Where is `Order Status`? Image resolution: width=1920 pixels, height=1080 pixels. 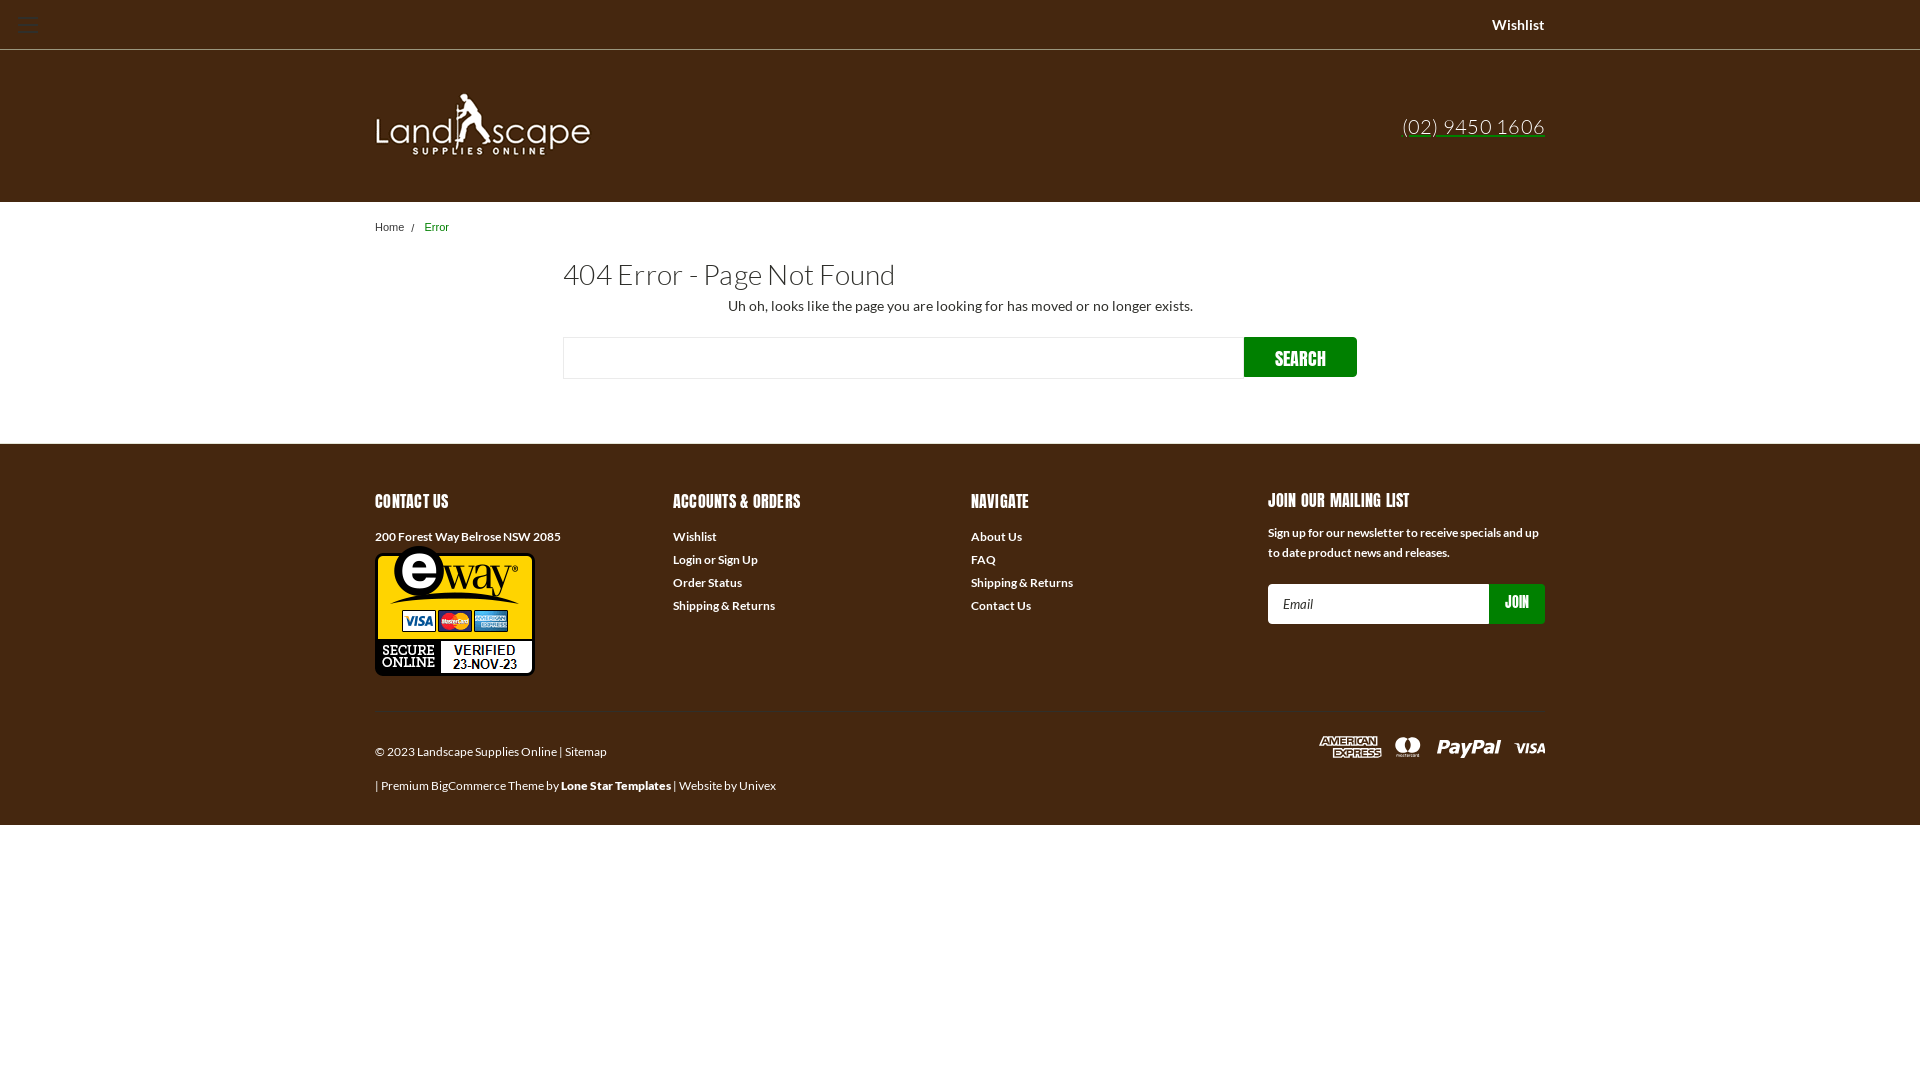 Order Status is located at coordinates (708, 583).